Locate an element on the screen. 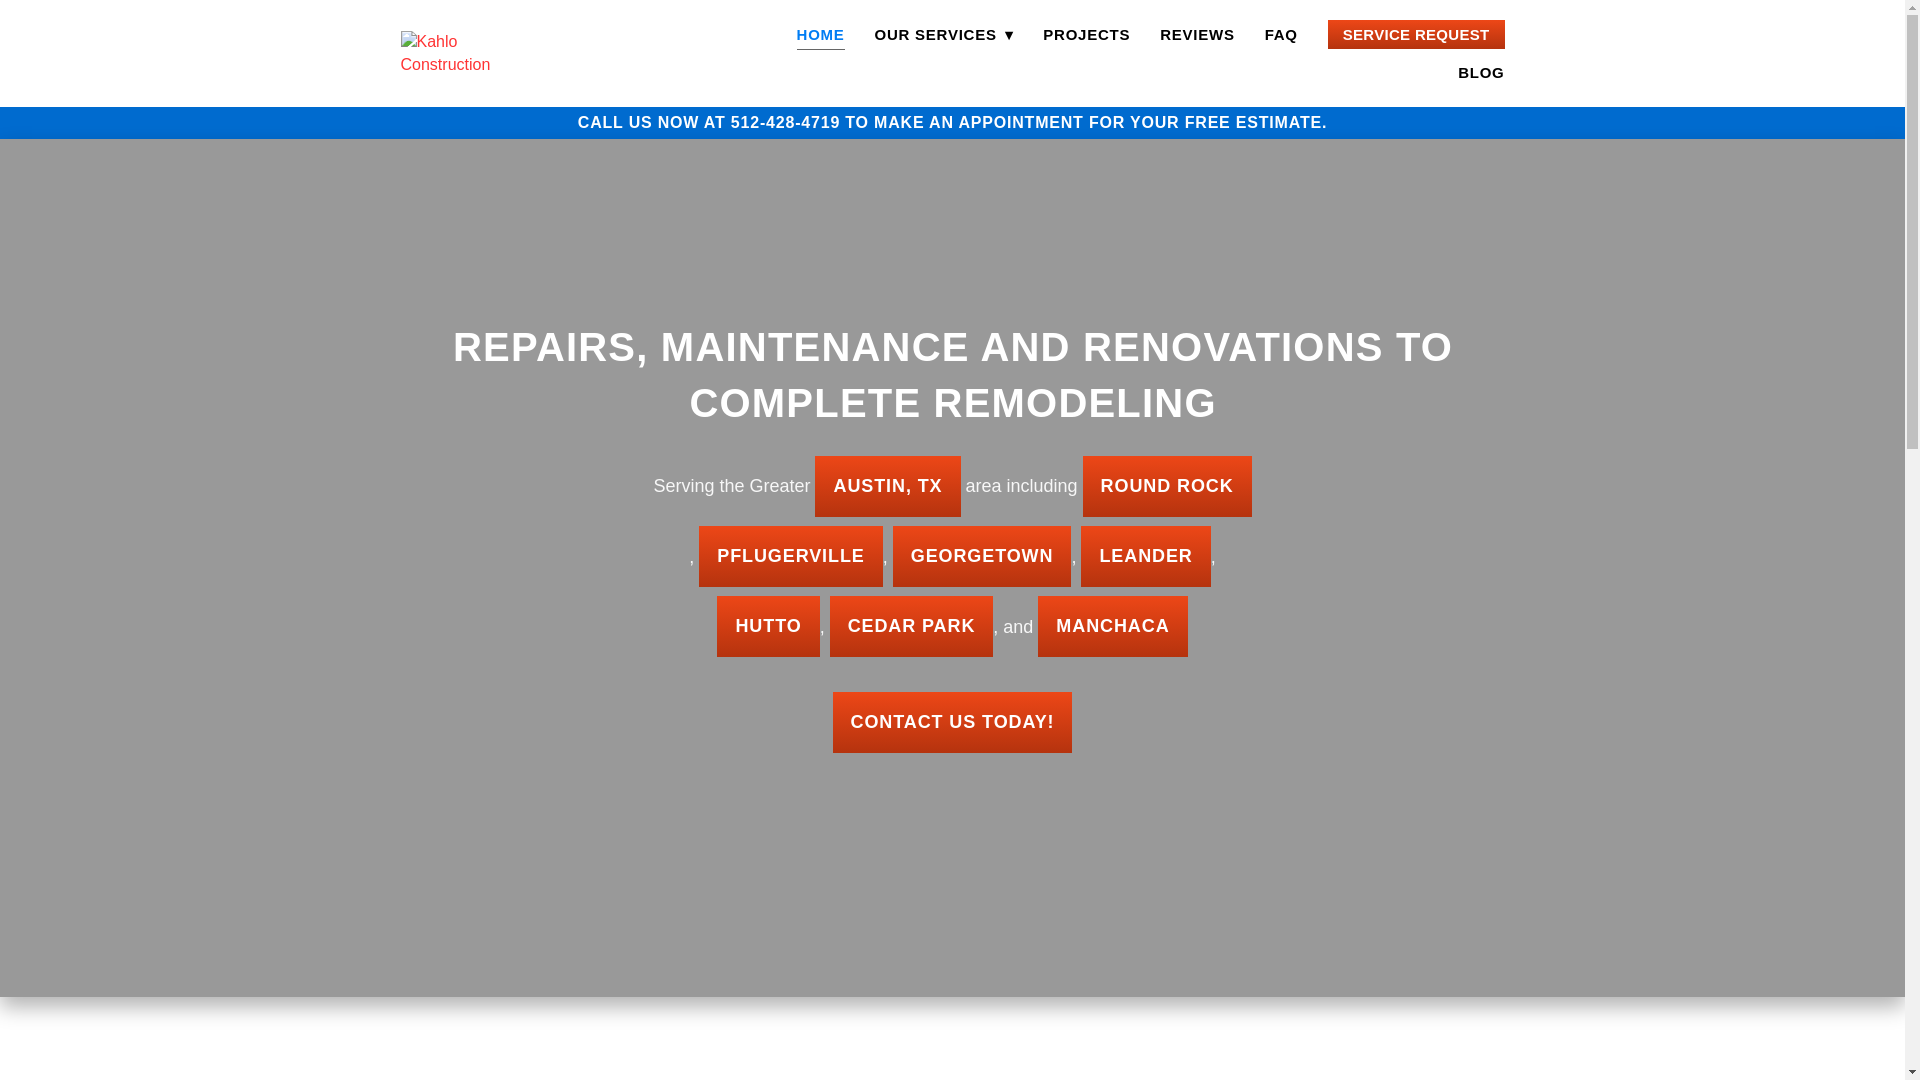 The image size is (1920, 1080). ROUND ROCK is located at coordinates (1166, 486).